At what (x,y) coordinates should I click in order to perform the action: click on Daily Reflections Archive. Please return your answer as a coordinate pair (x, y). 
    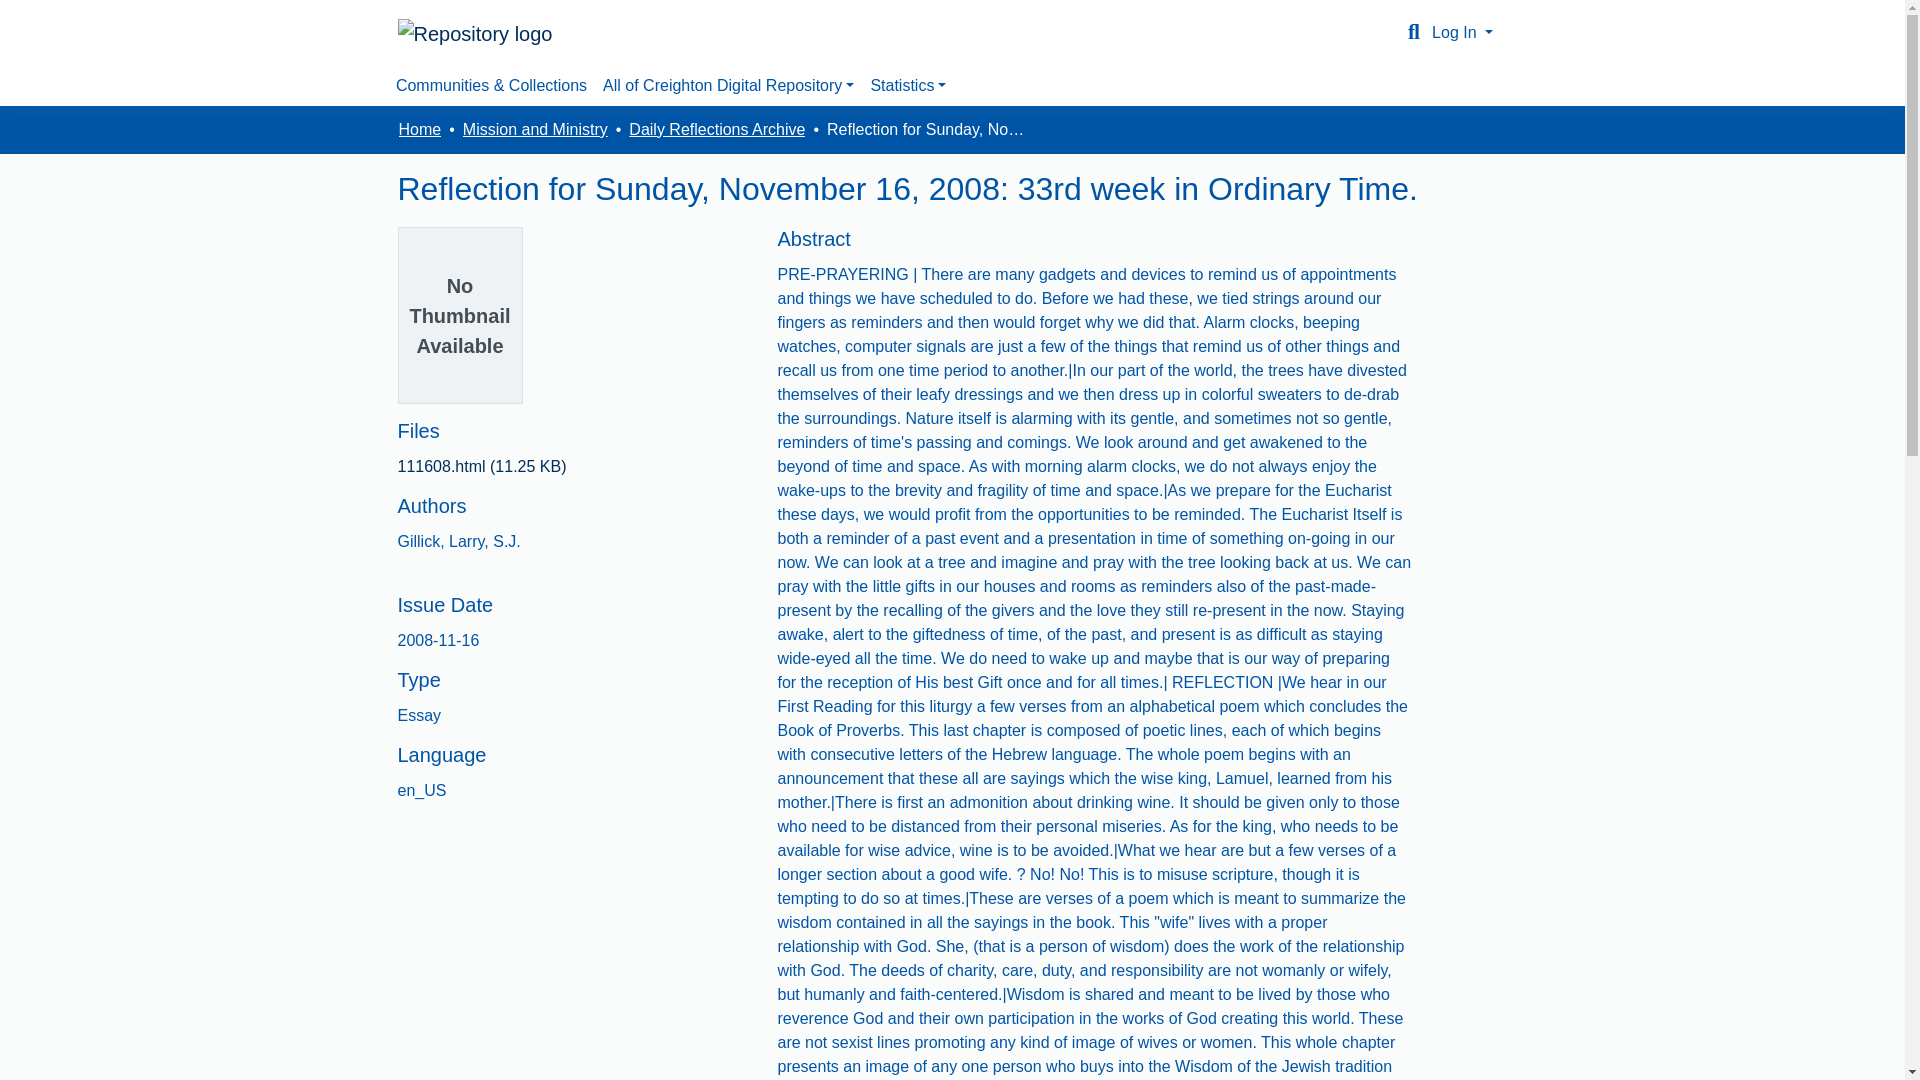
    Looking at the image, I should click on (716, 129).